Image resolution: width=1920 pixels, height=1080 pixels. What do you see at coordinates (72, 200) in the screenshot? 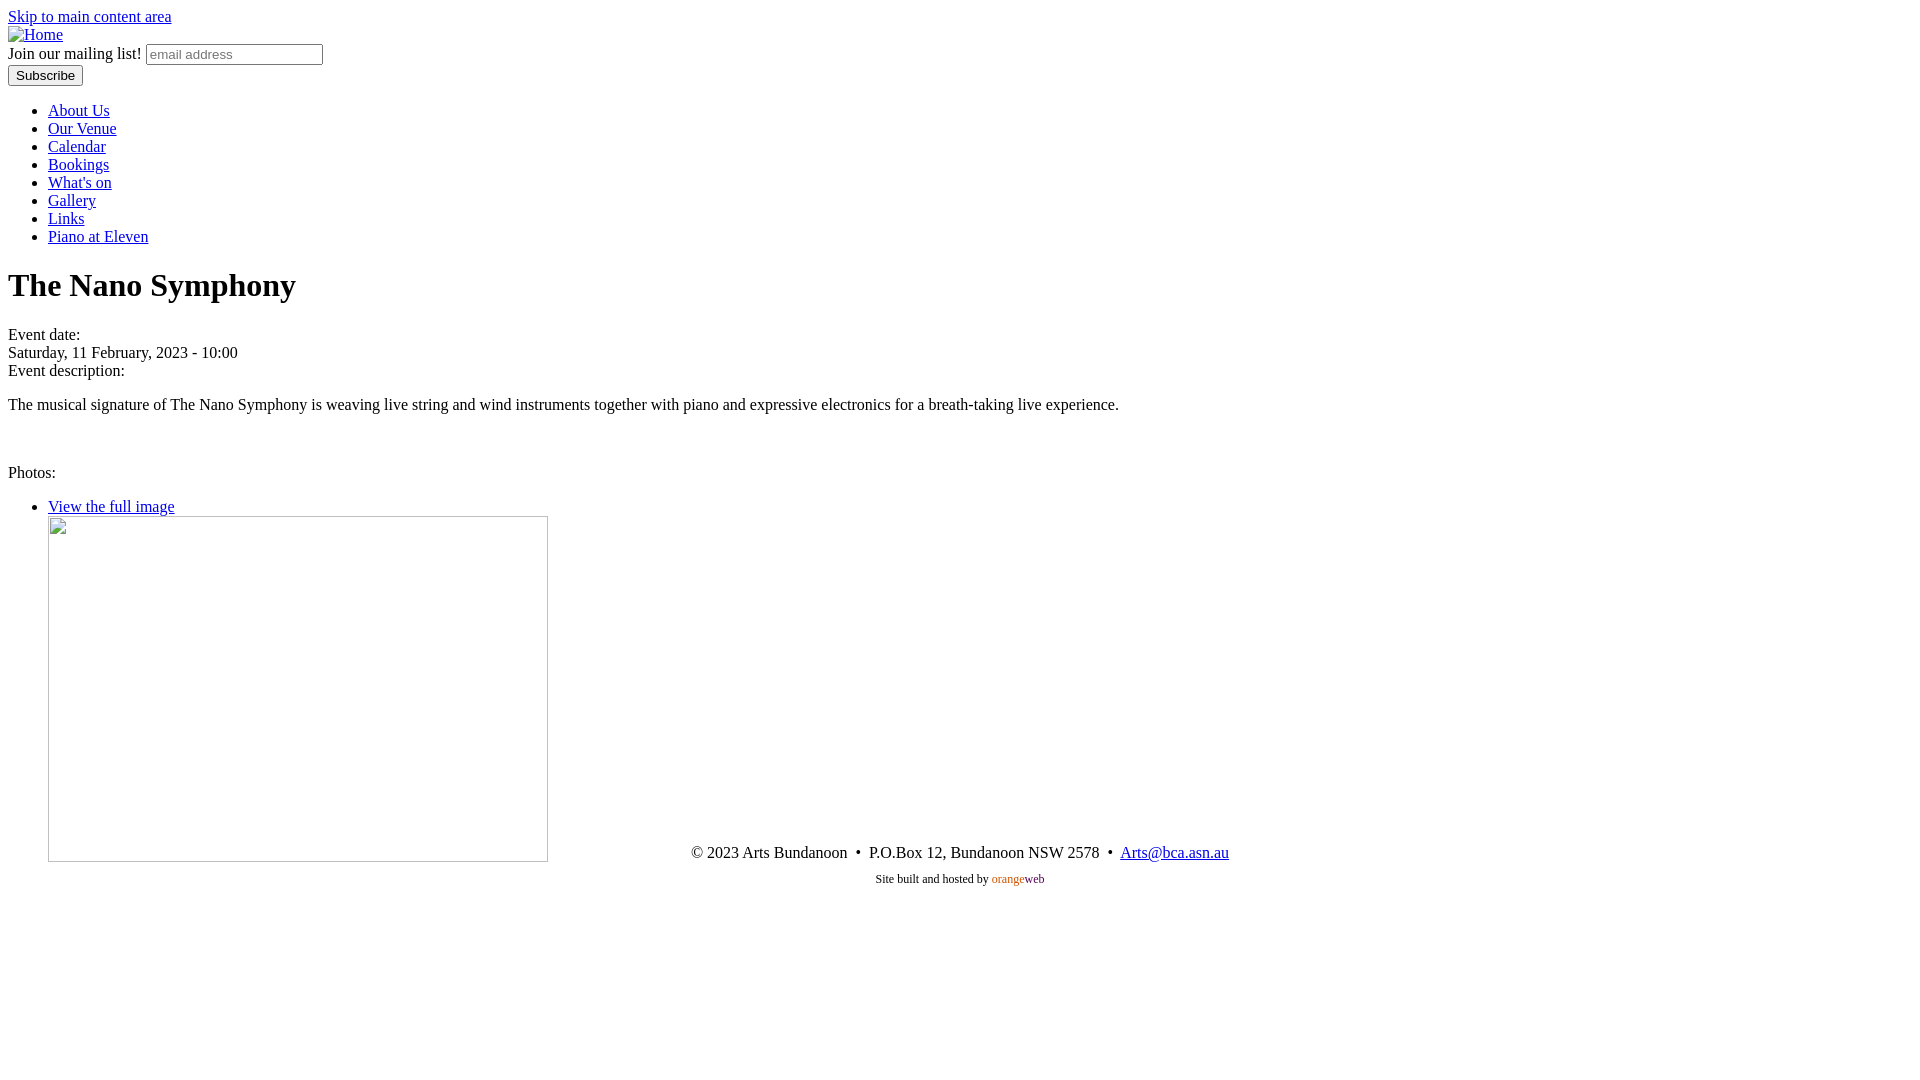
I see `Gallery` at bounding box center [72, 200].